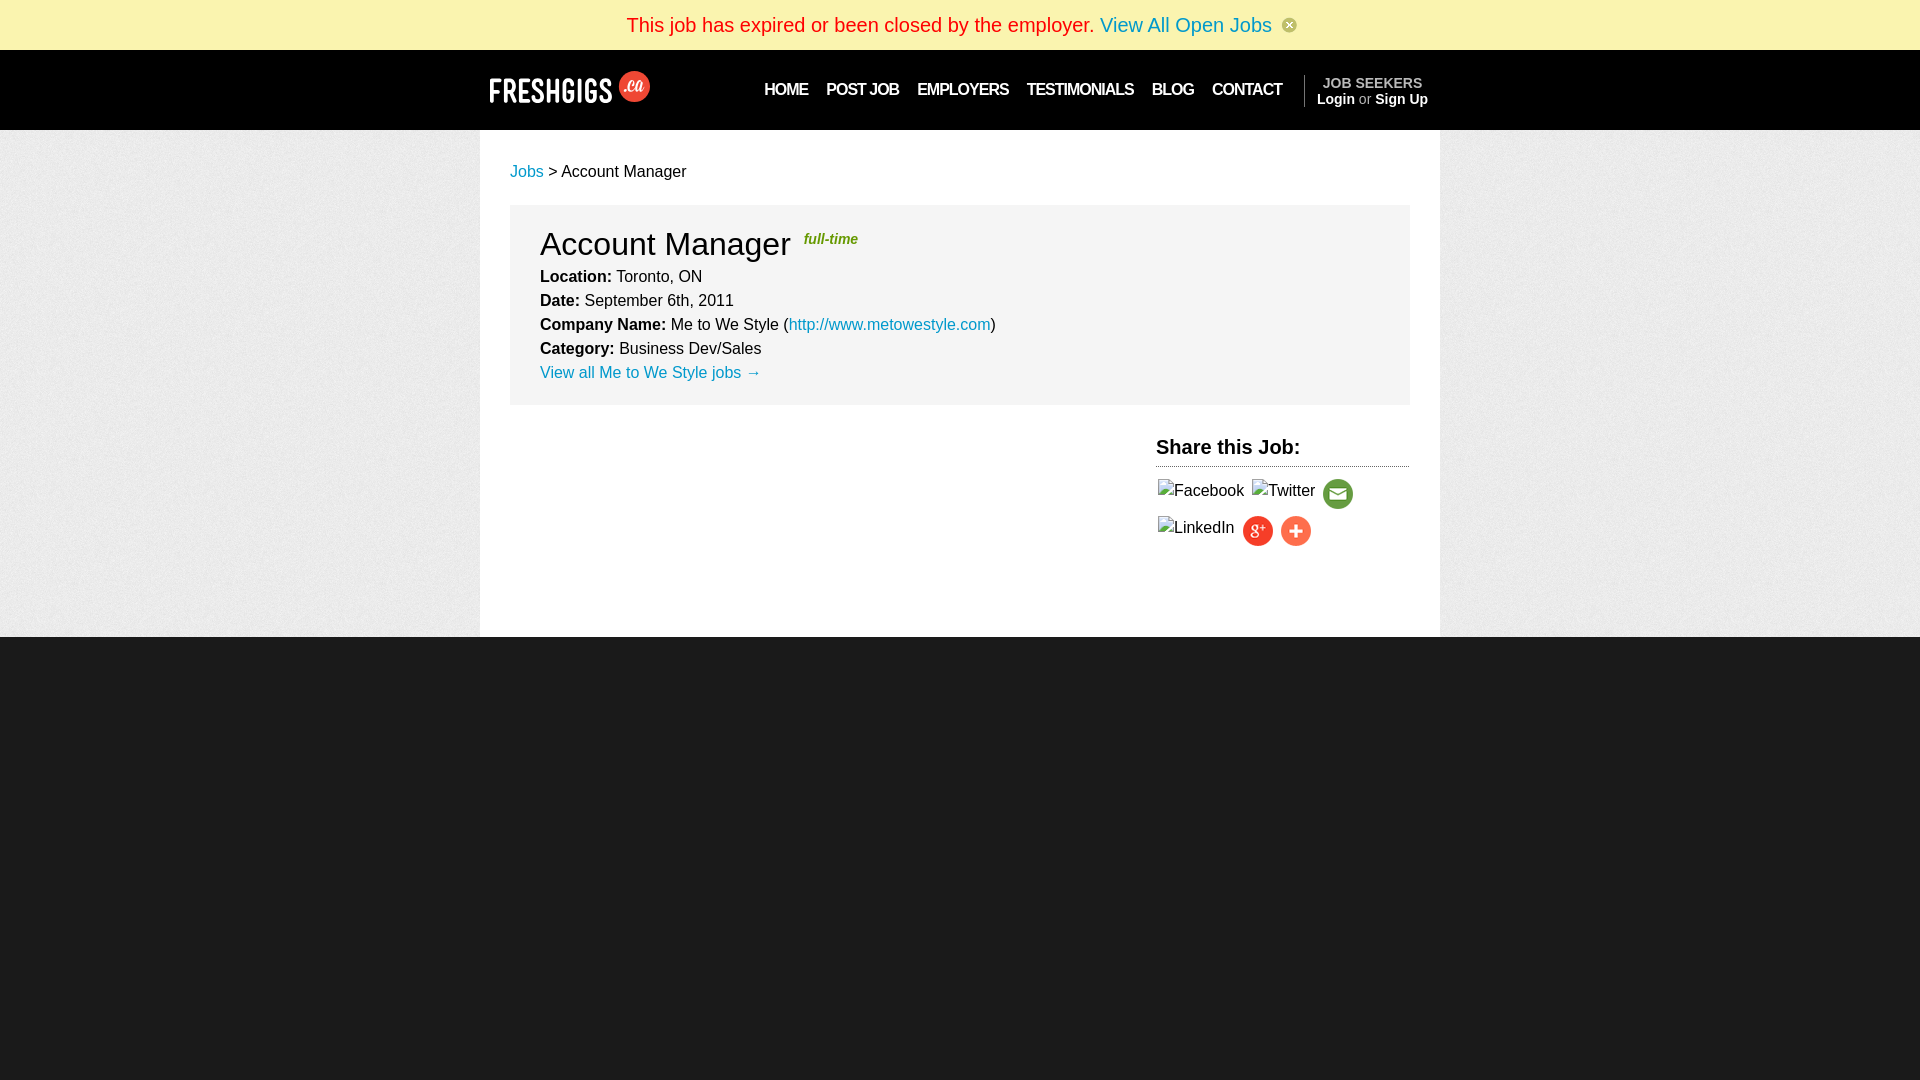 This screenshot has width=1920, height=1080. Describe the element at coordinates (1080, 89) in the screenshot. I see `TESTIMONIALS` at that location.